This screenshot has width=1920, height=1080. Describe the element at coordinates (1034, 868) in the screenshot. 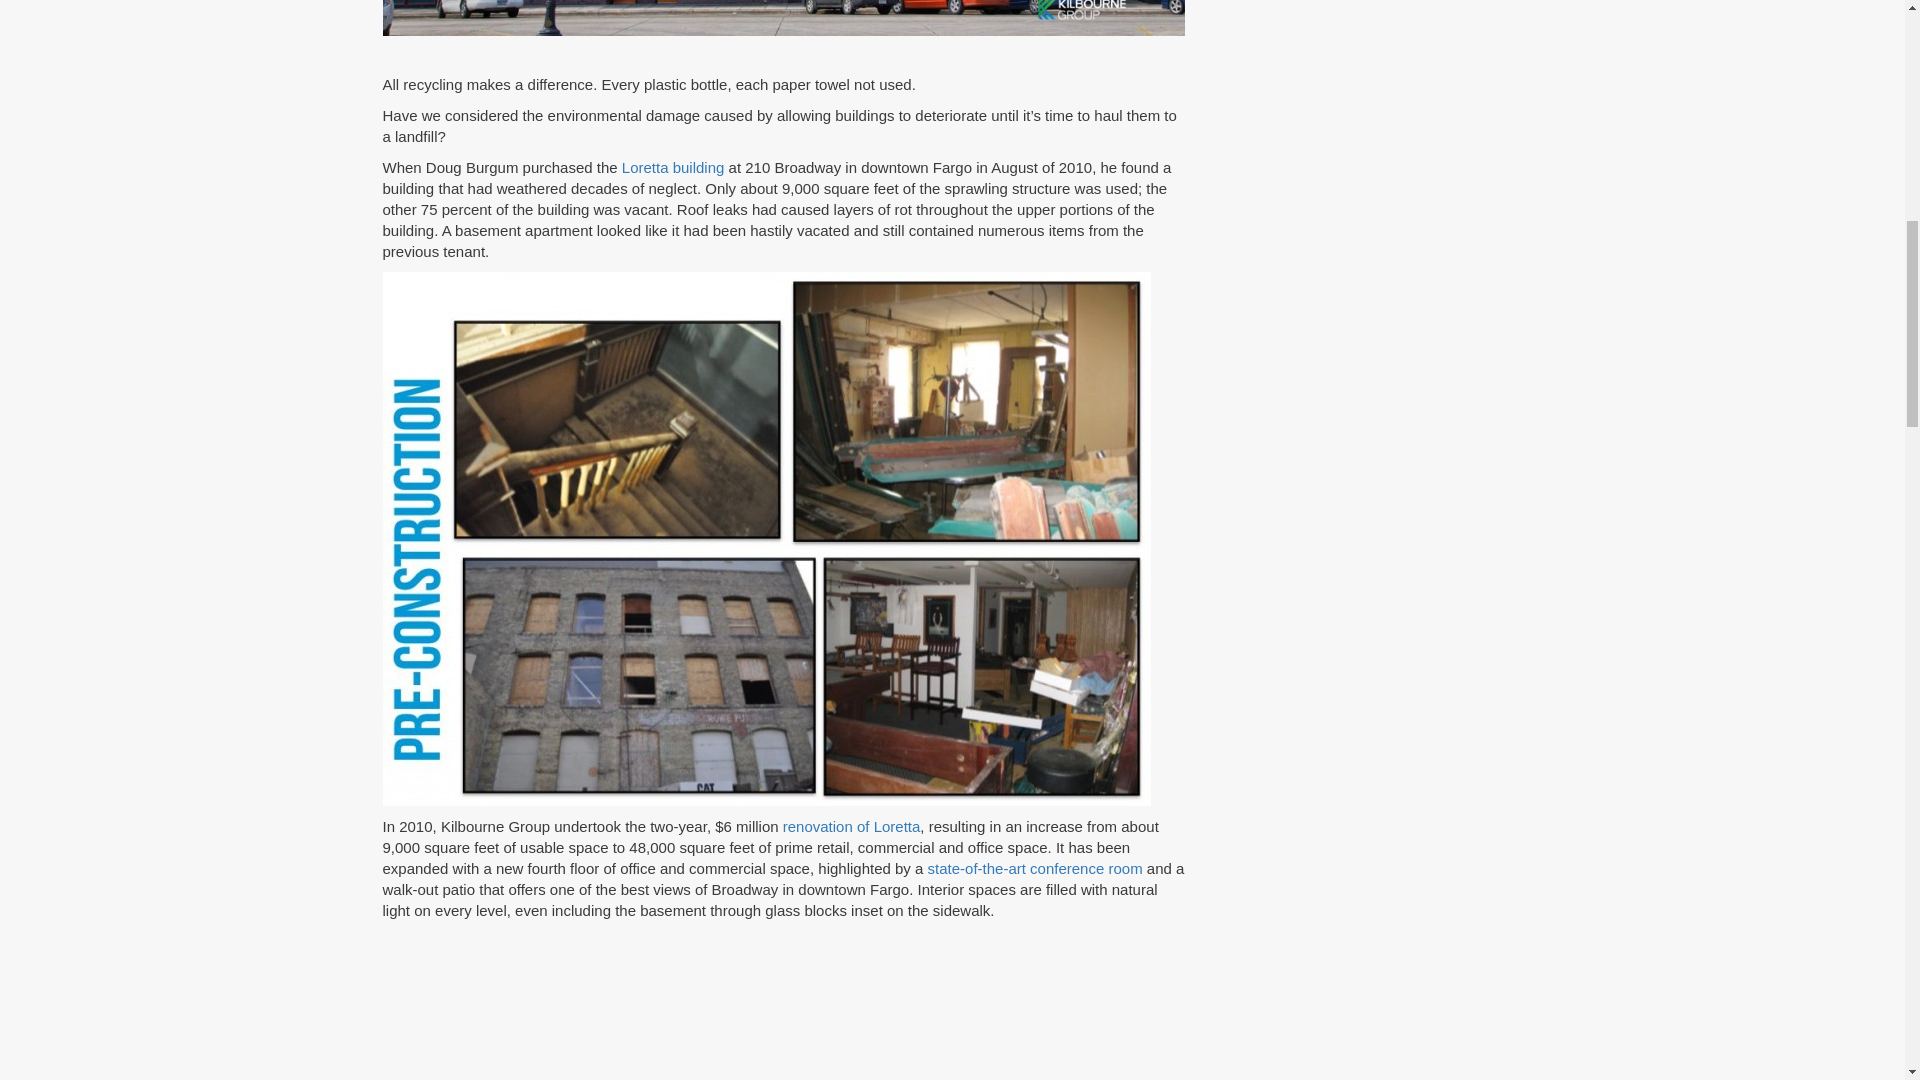

I see `state-of-the-art conference room` at that location.